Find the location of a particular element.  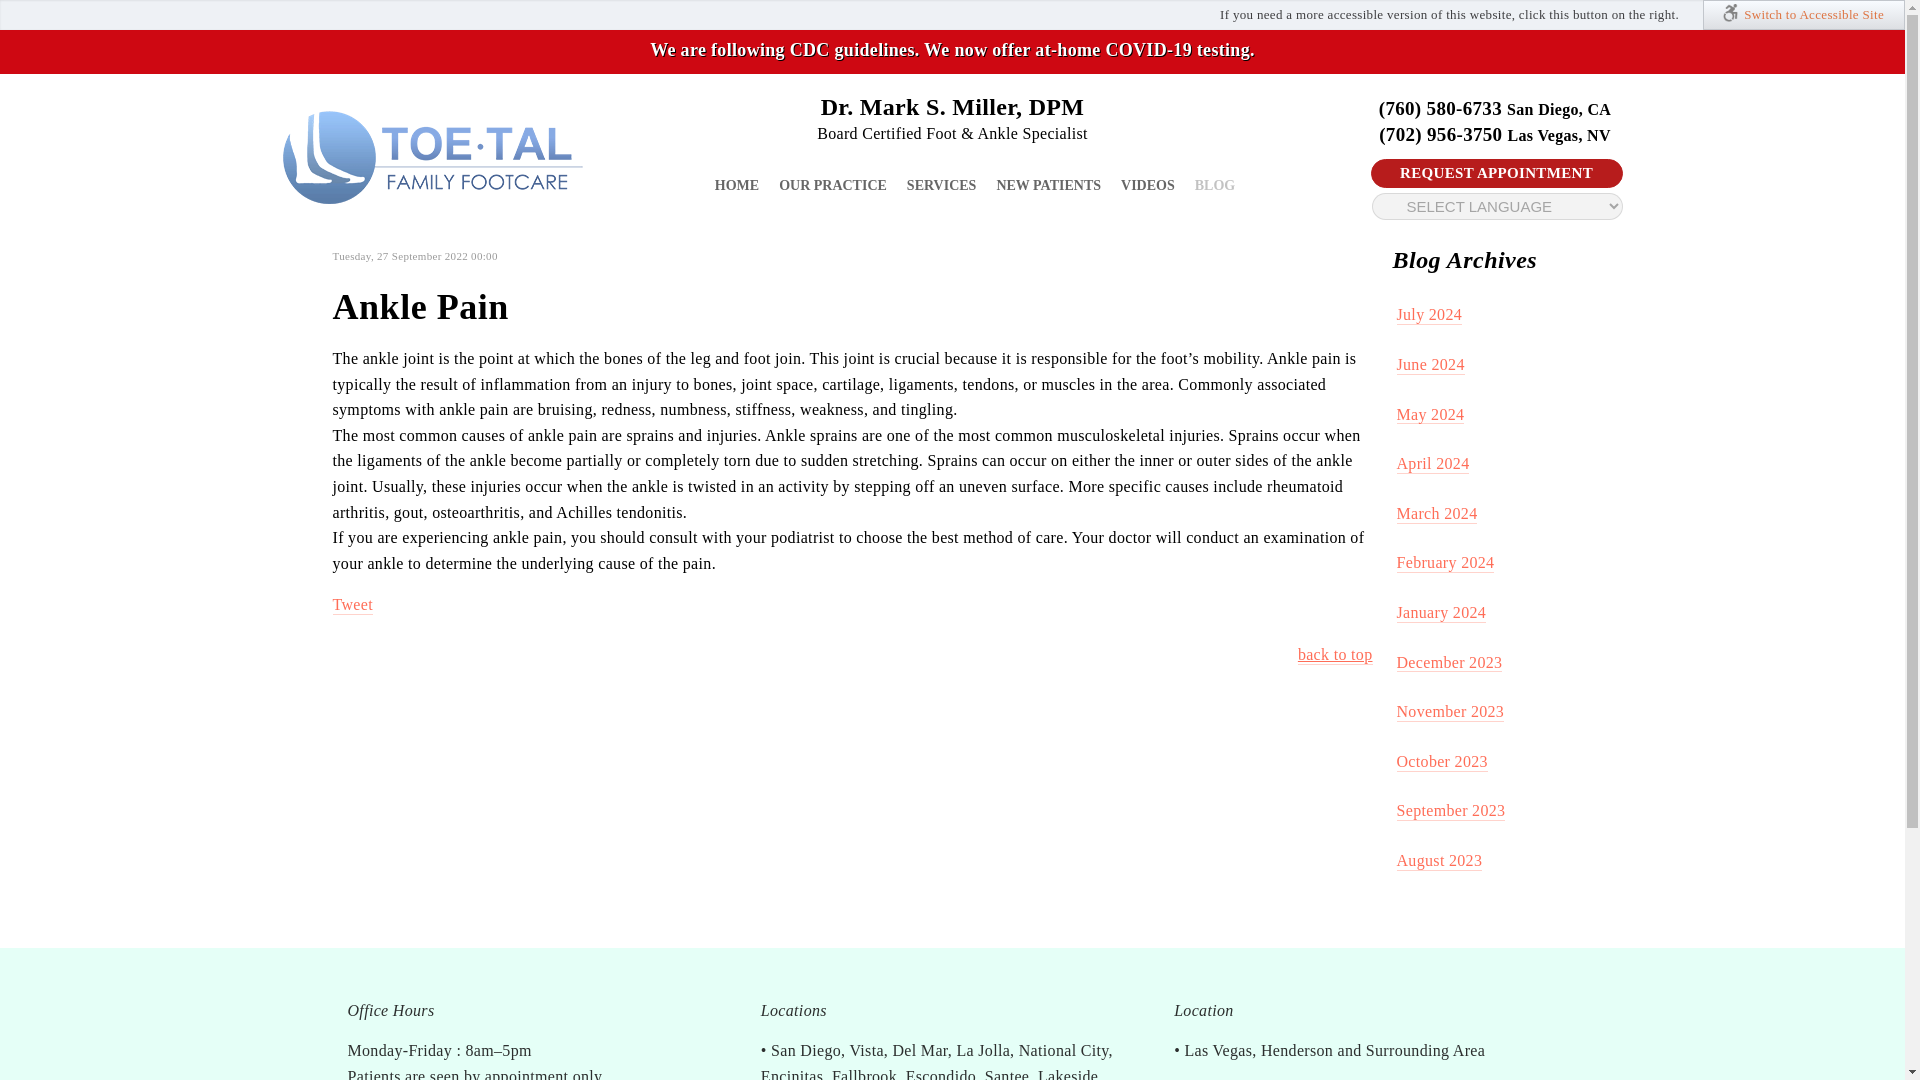

September 2023 is located at coordinates (1450, 811).